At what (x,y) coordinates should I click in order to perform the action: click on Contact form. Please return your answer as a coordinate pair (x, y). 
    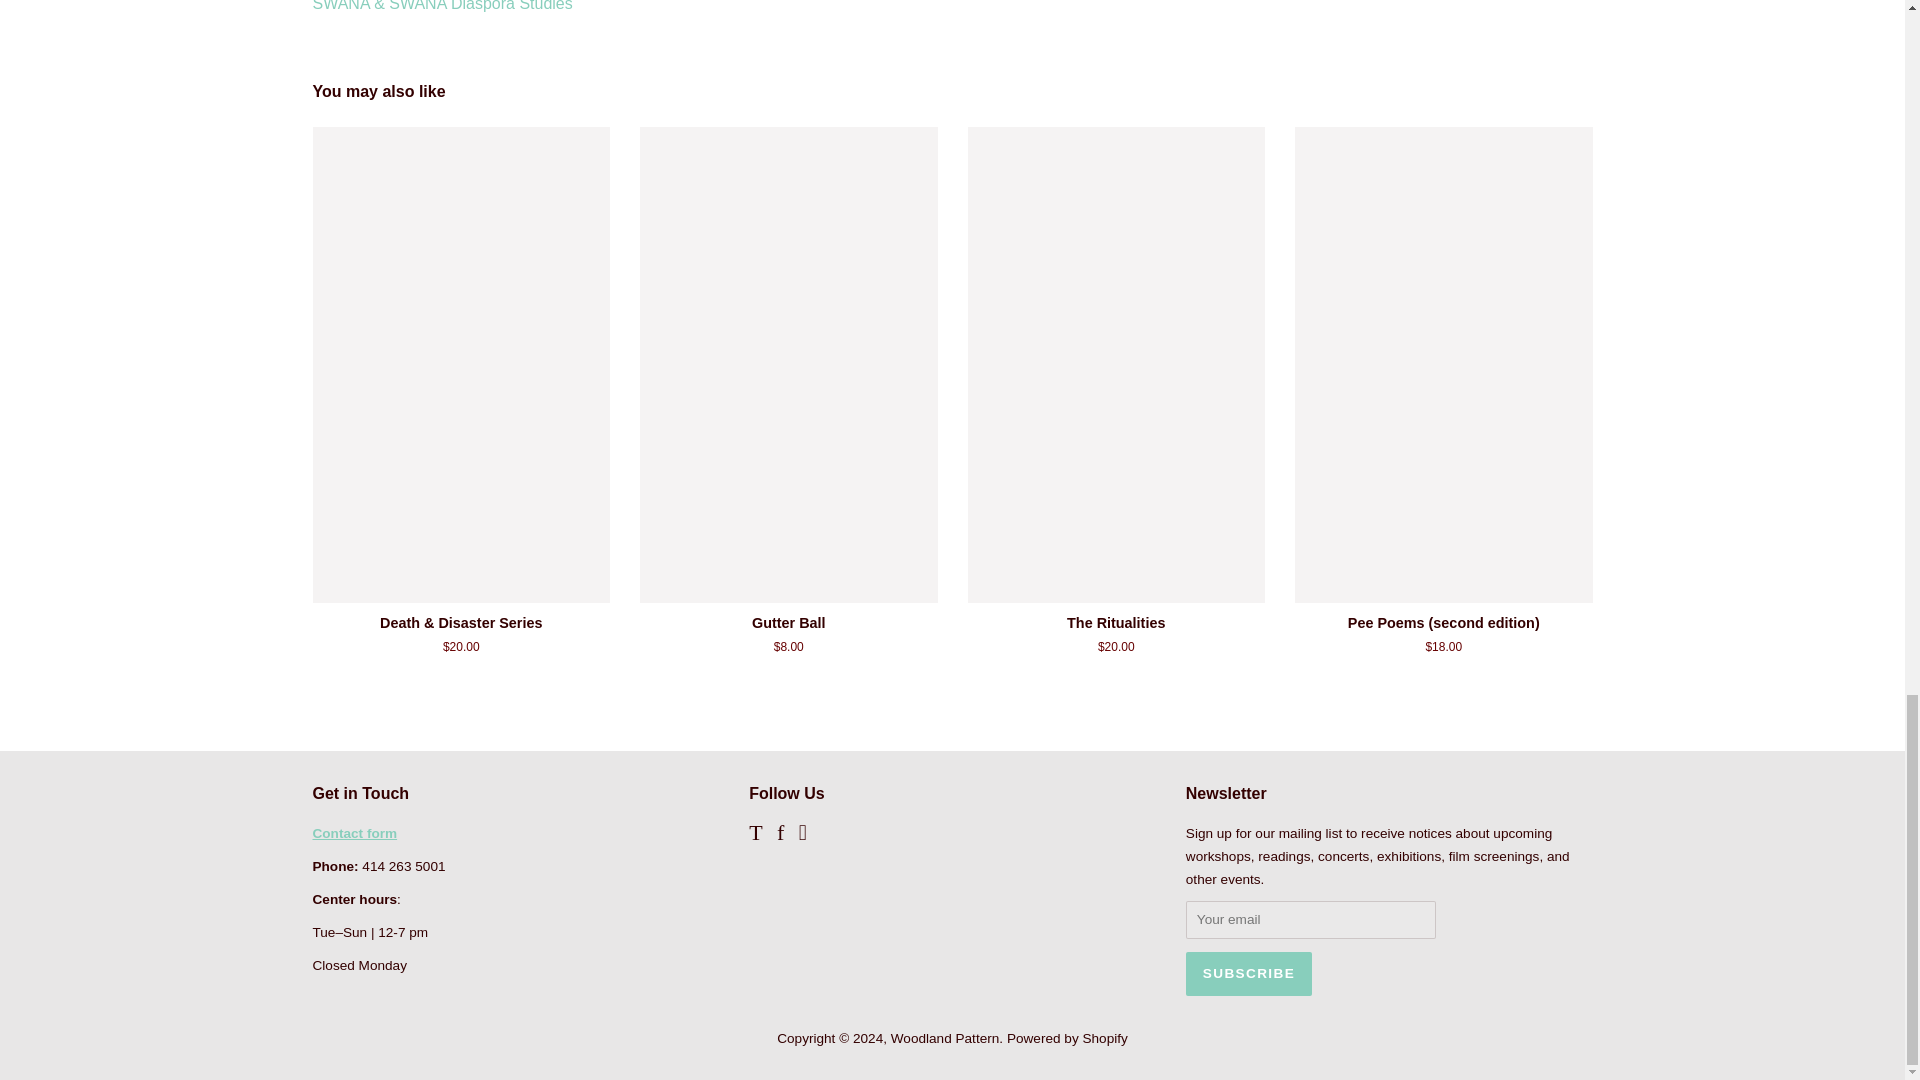
    Looking at the image, I should click on (354, 834).